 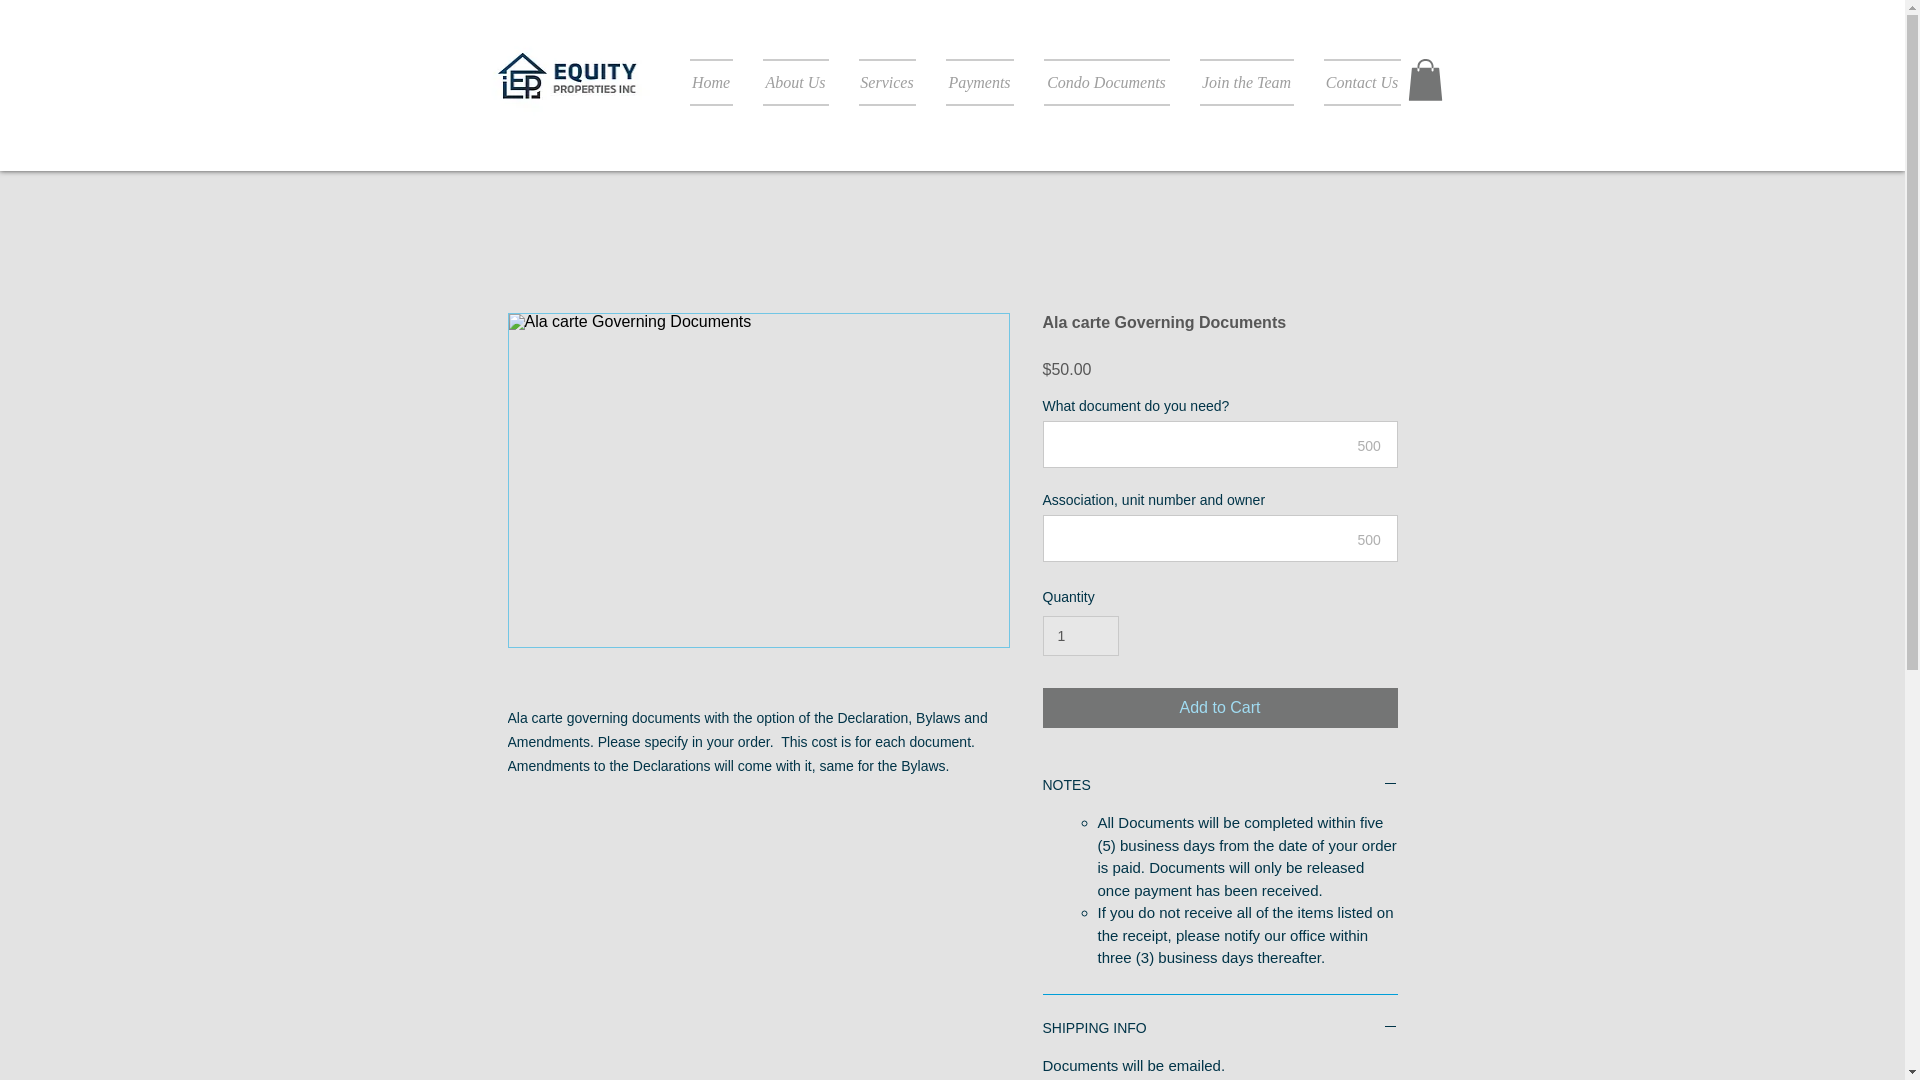 What do you see at coordinates (978, 82) in the screenshot?
I see `Payments` at bounding box center [978, 82].